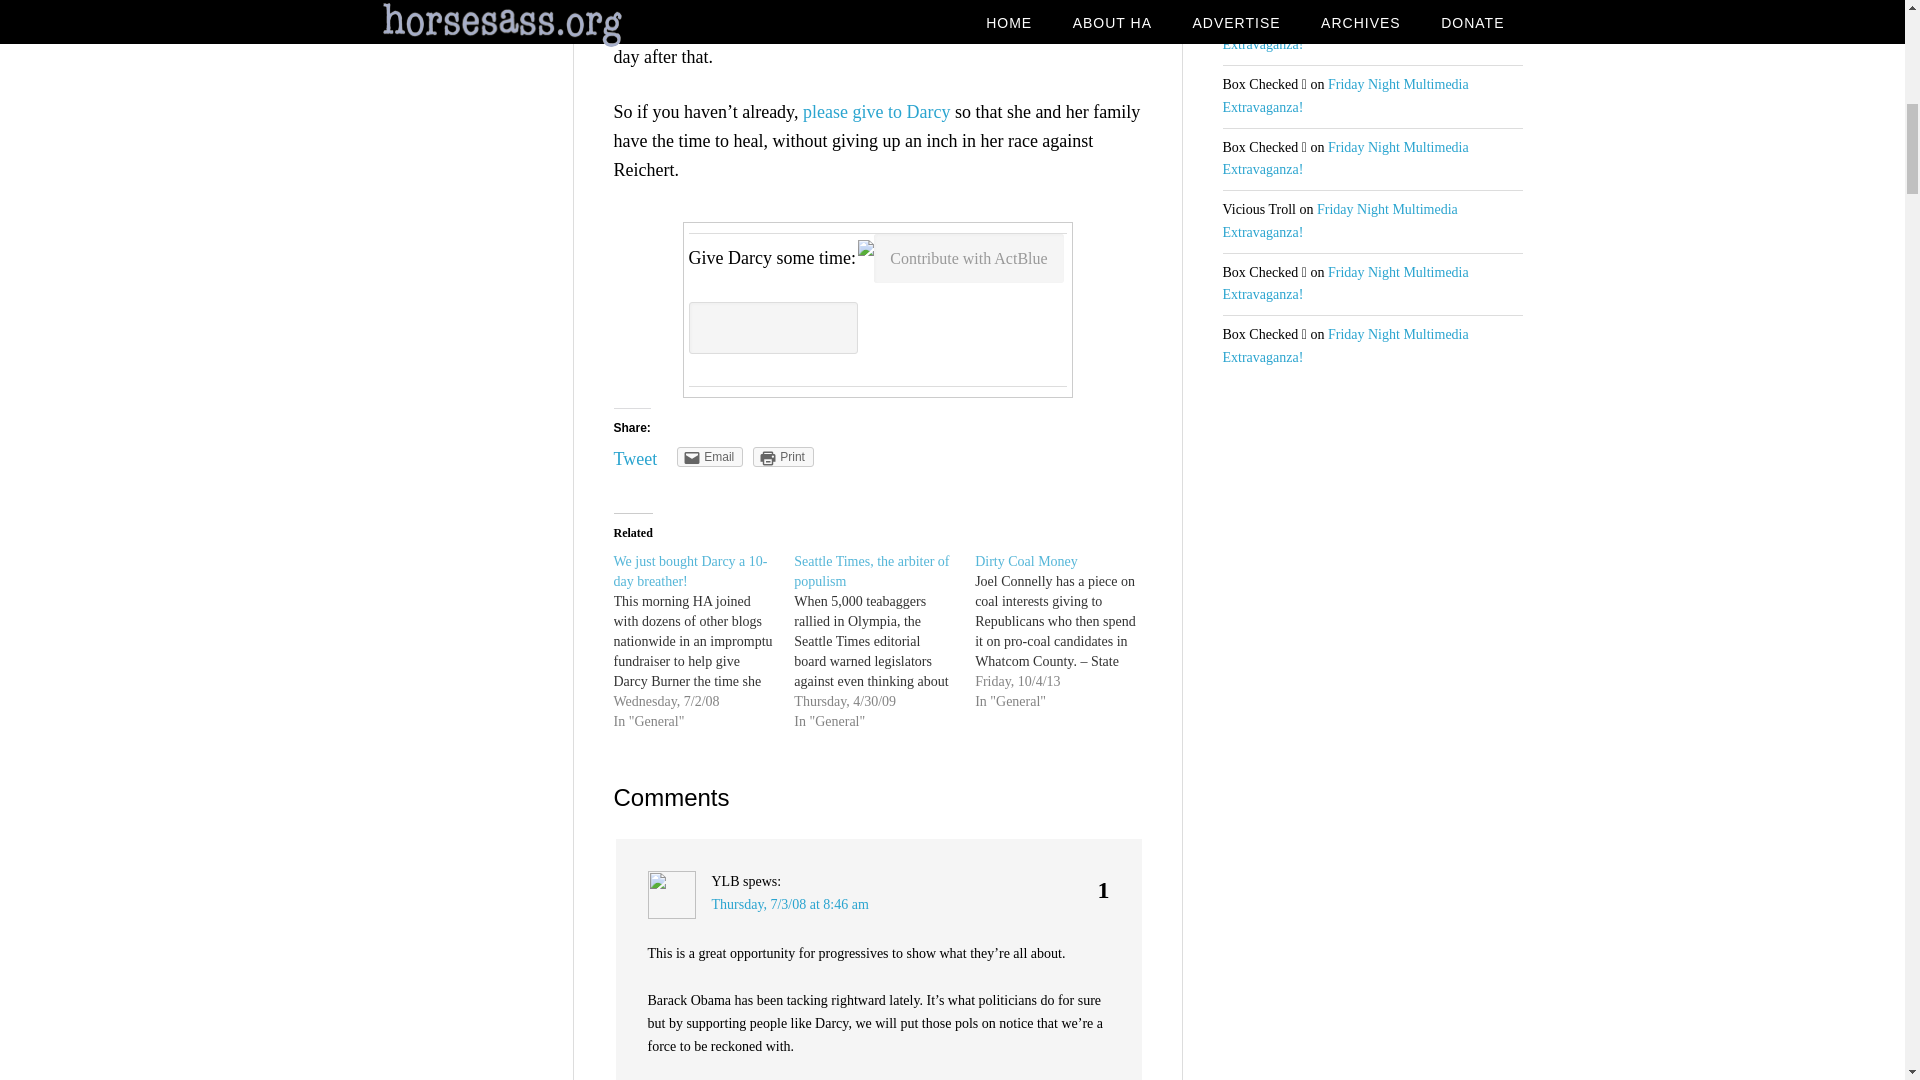 The image size is (1920, 1080). What do you see at coordinates (884, 642) in the screenshot?
I see `Seattle Times, the arbiter of populism` at bounding box center [884, 642].